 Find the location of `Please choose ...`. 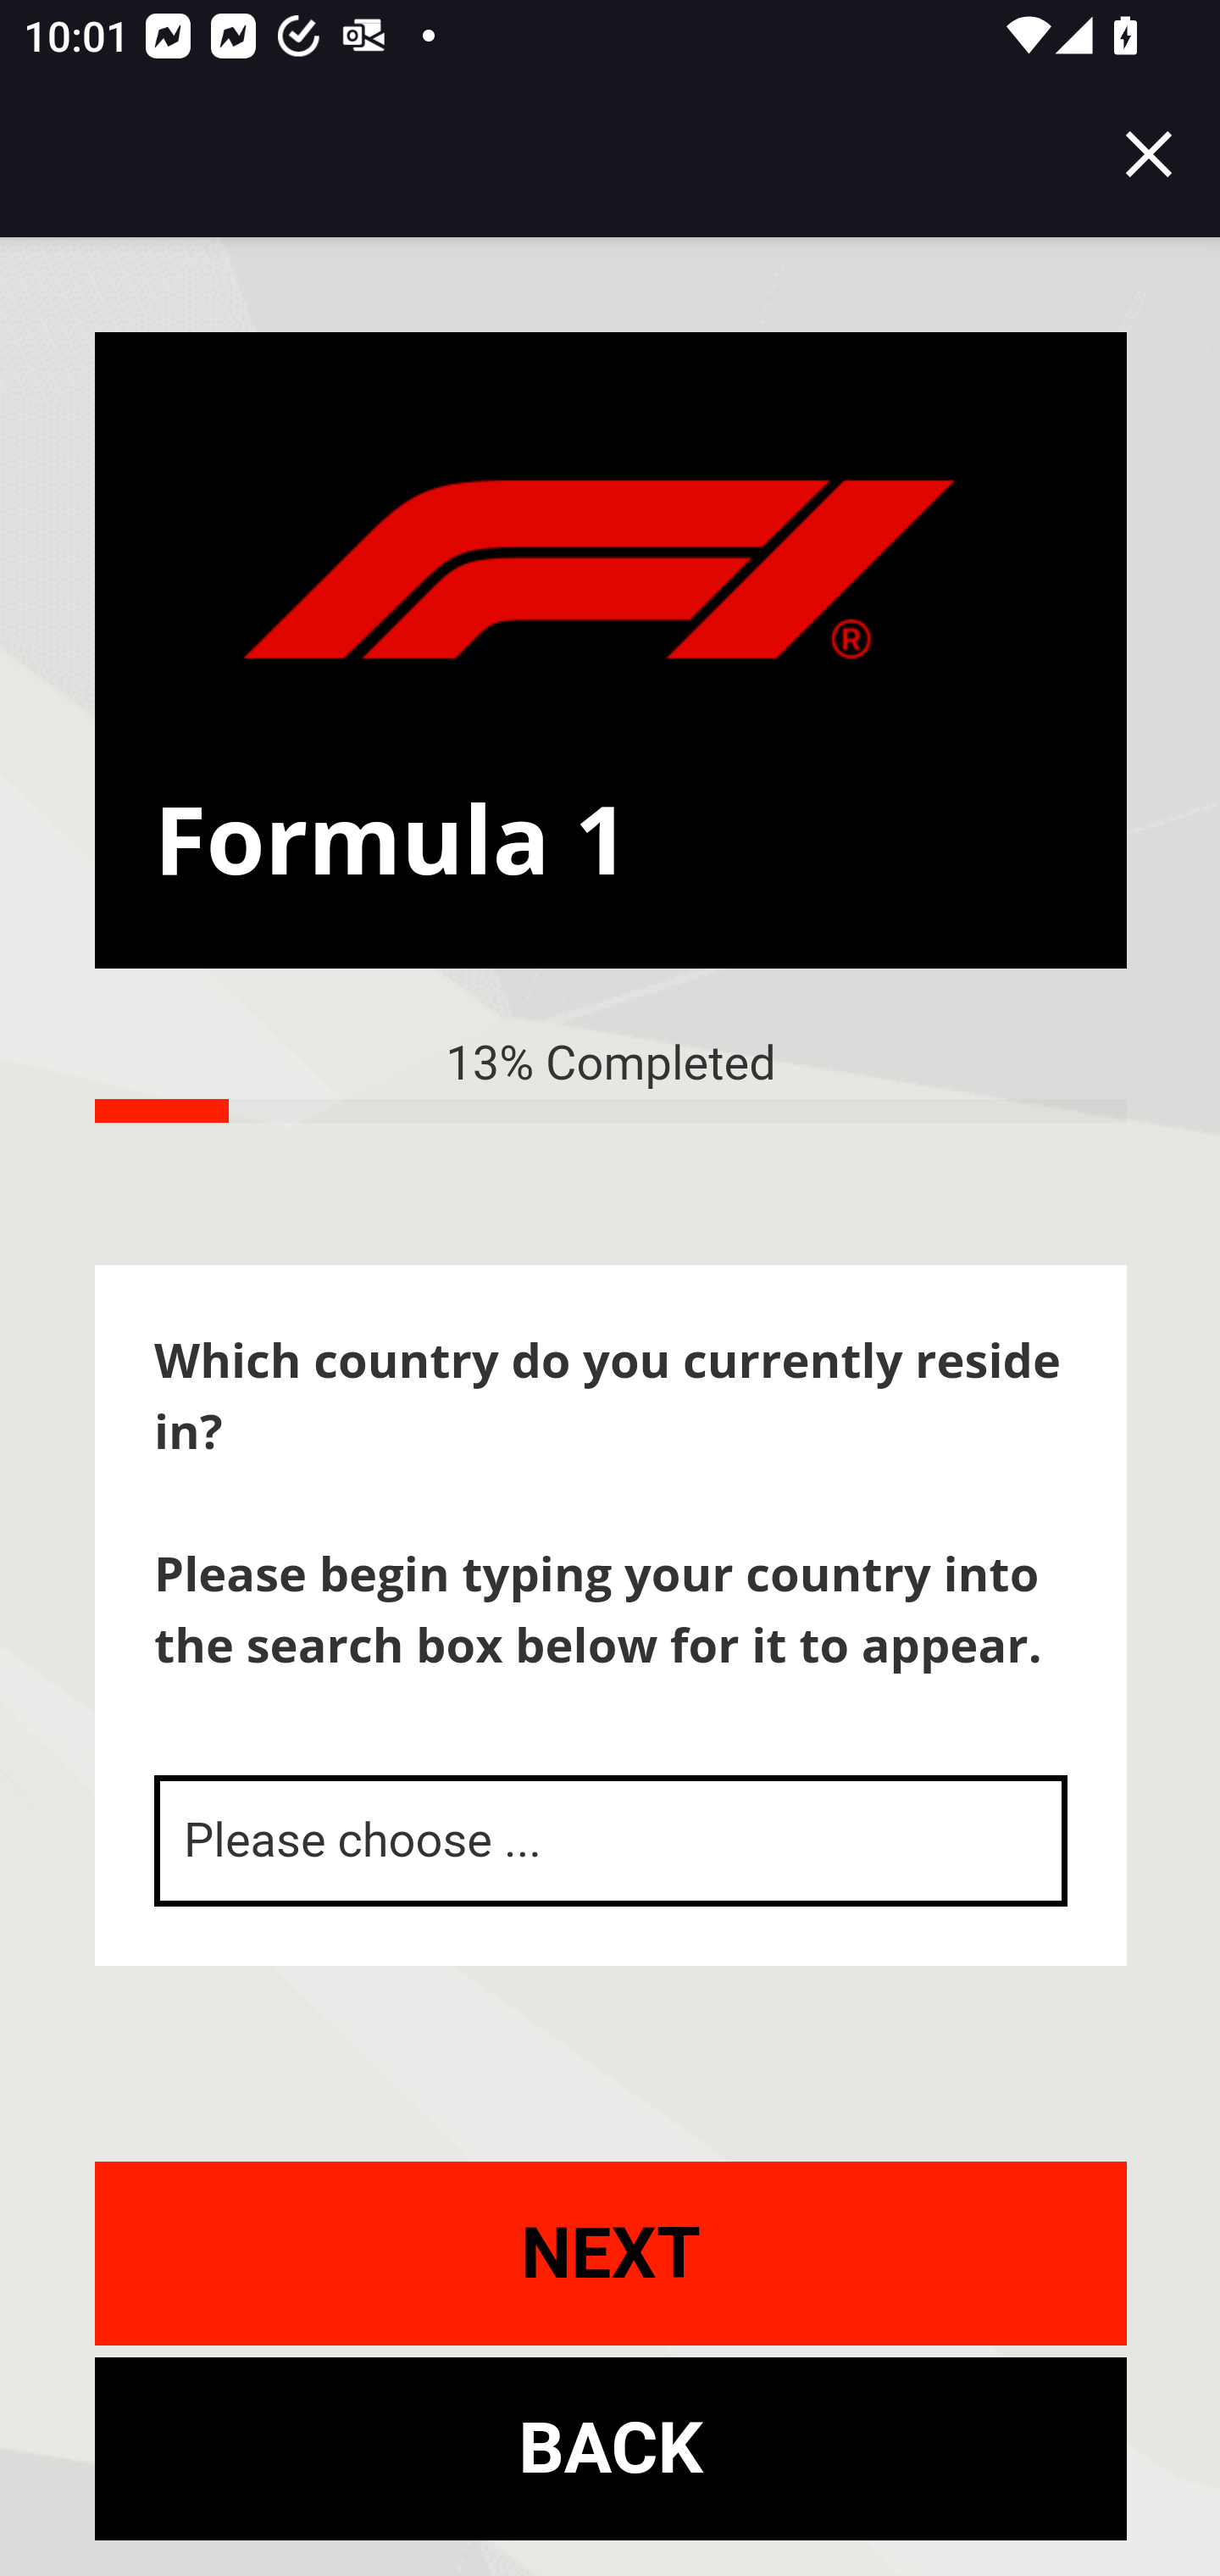

Please choose ... is located at coordinates (612, 1840).